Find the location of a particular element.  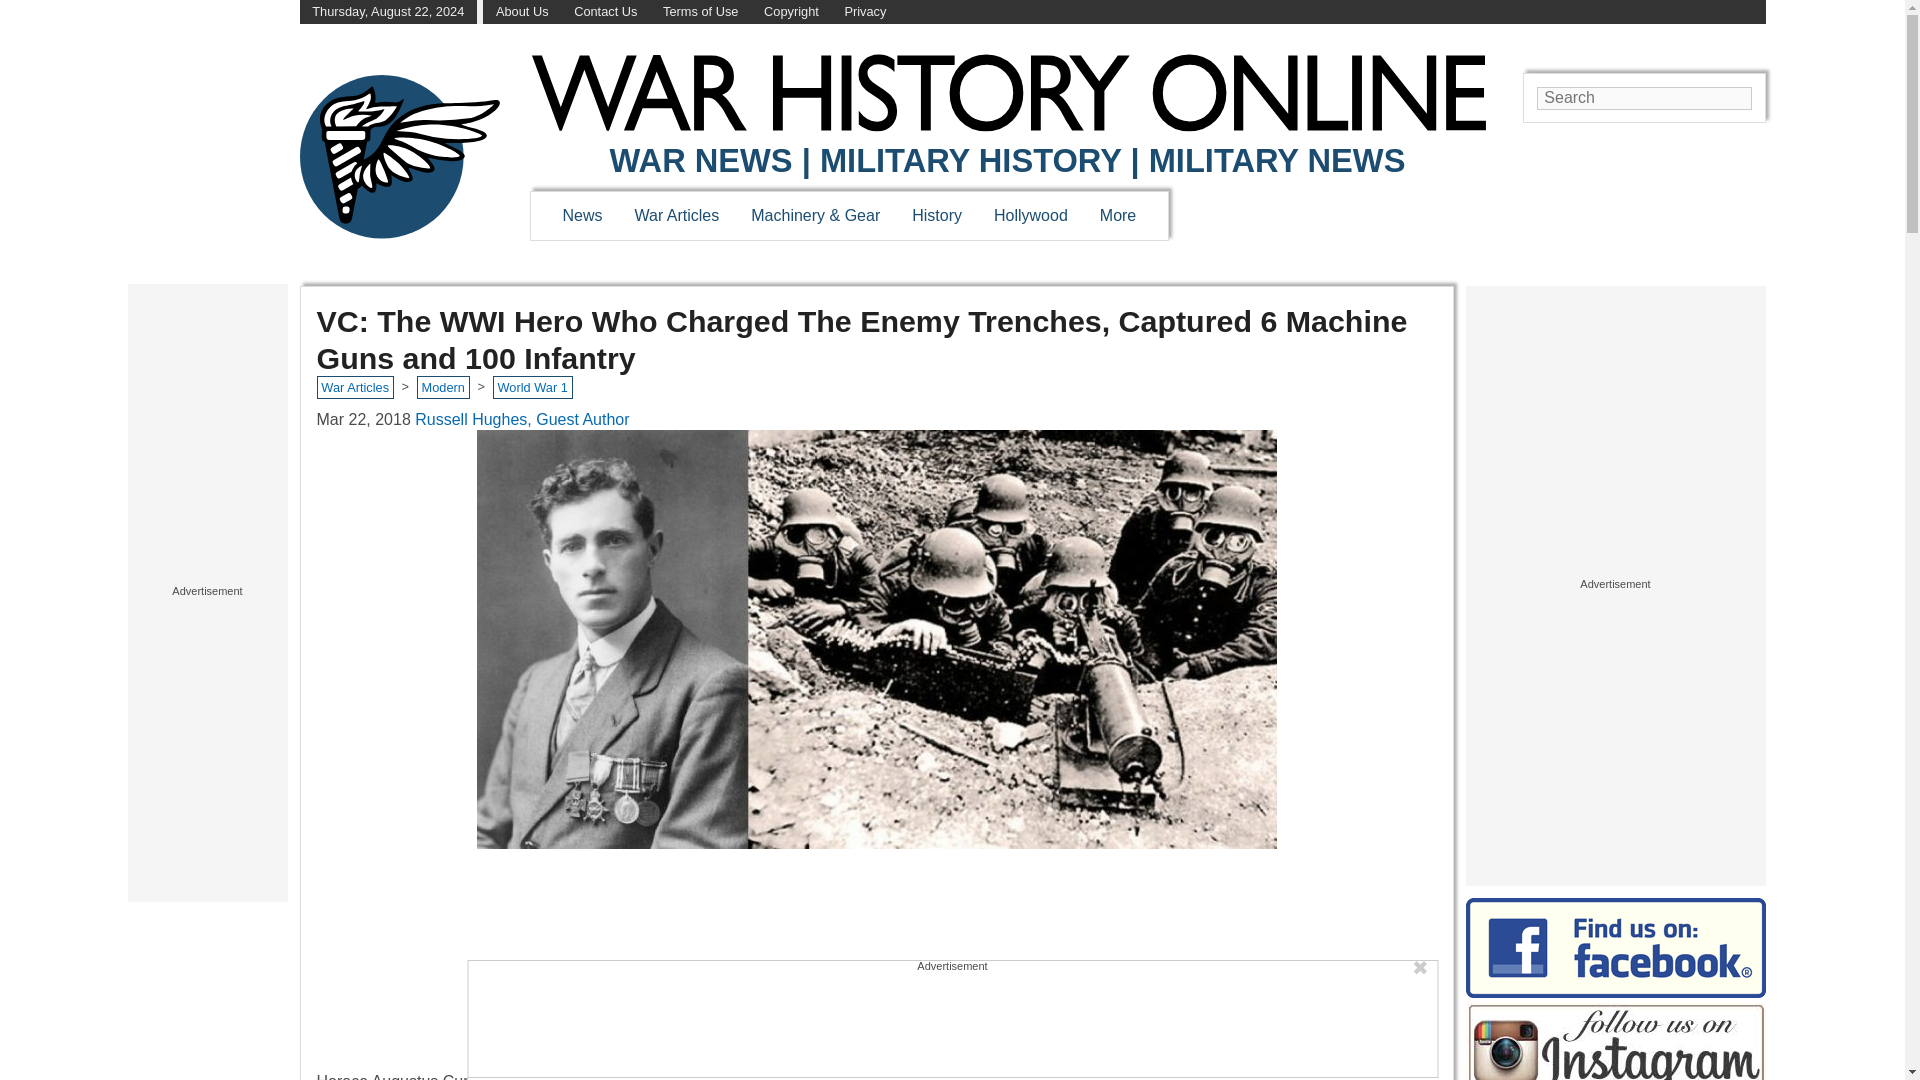

Copyright is located at coordinates (792, 12).